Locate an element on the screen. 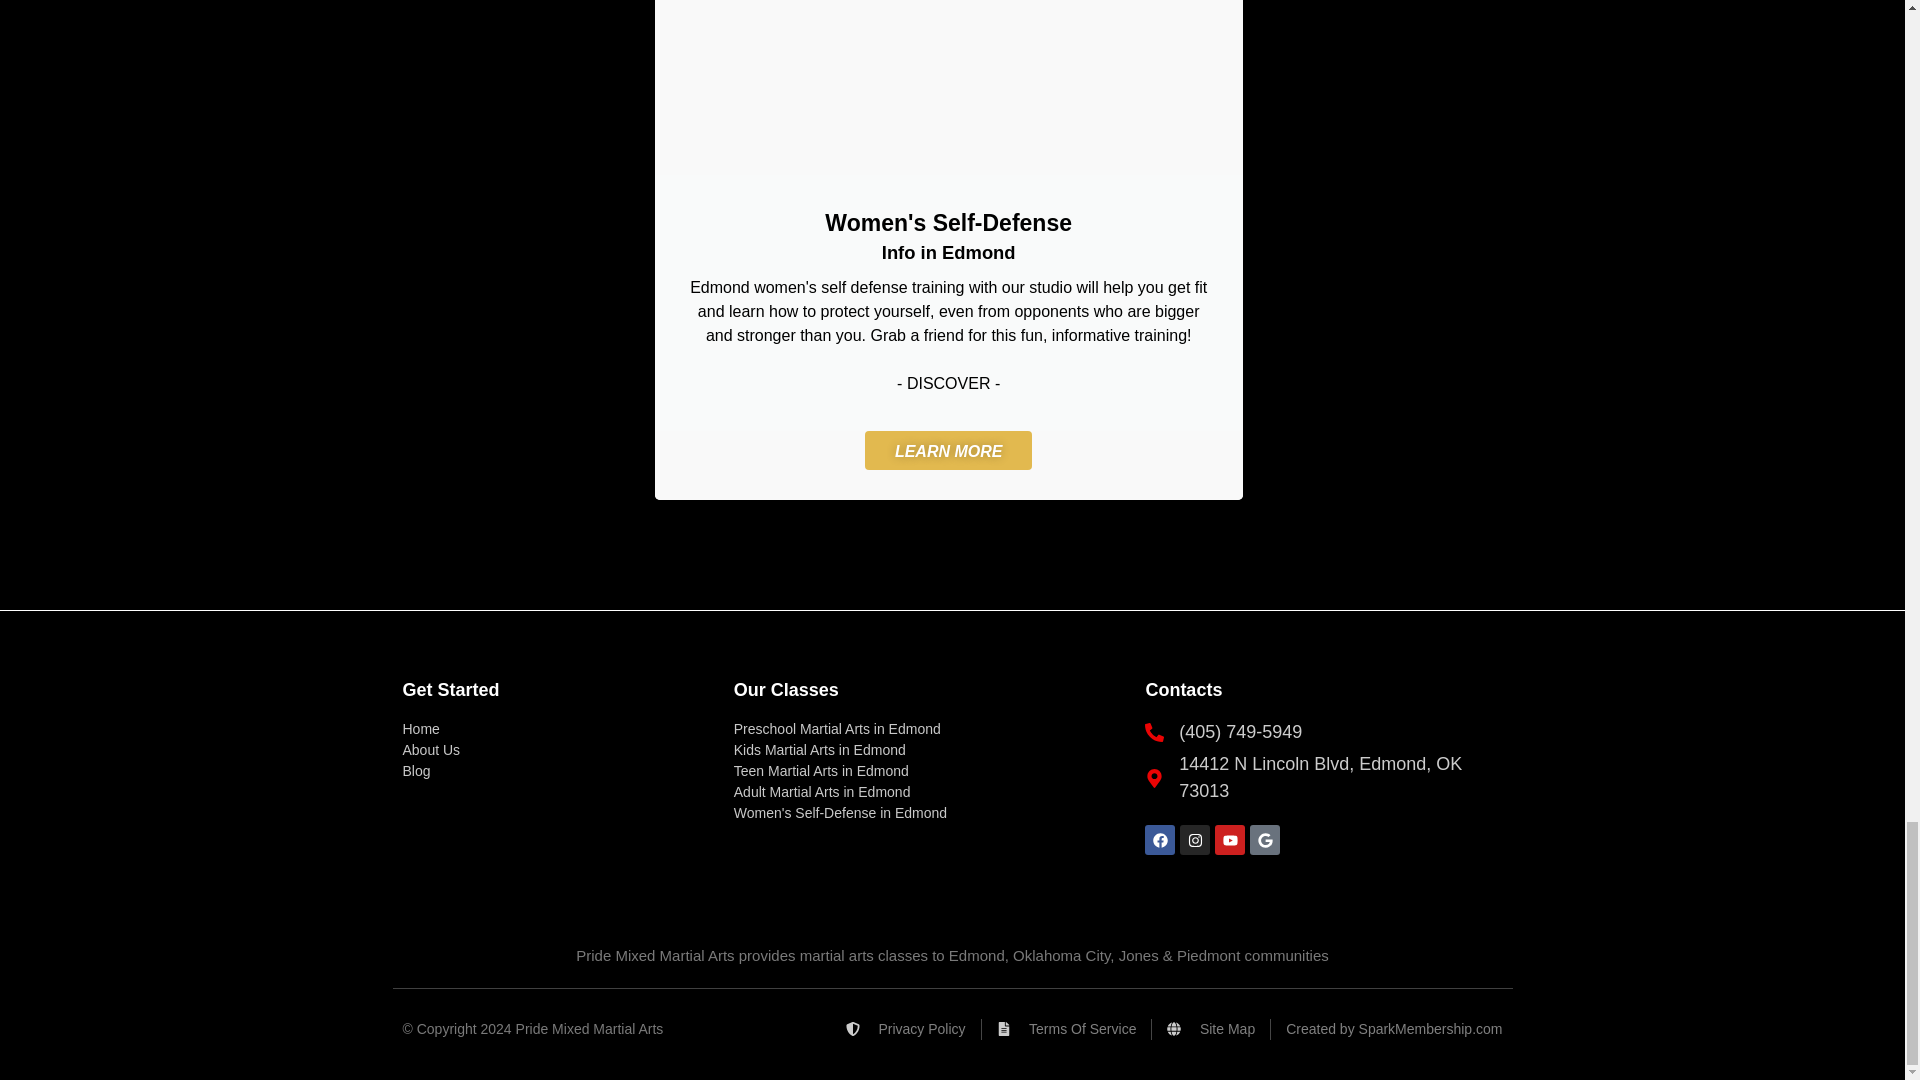 The width and height of the screenshot is (1920, 1080). Women's Self-Defense in Edmond is located at coordinates (929, 814).